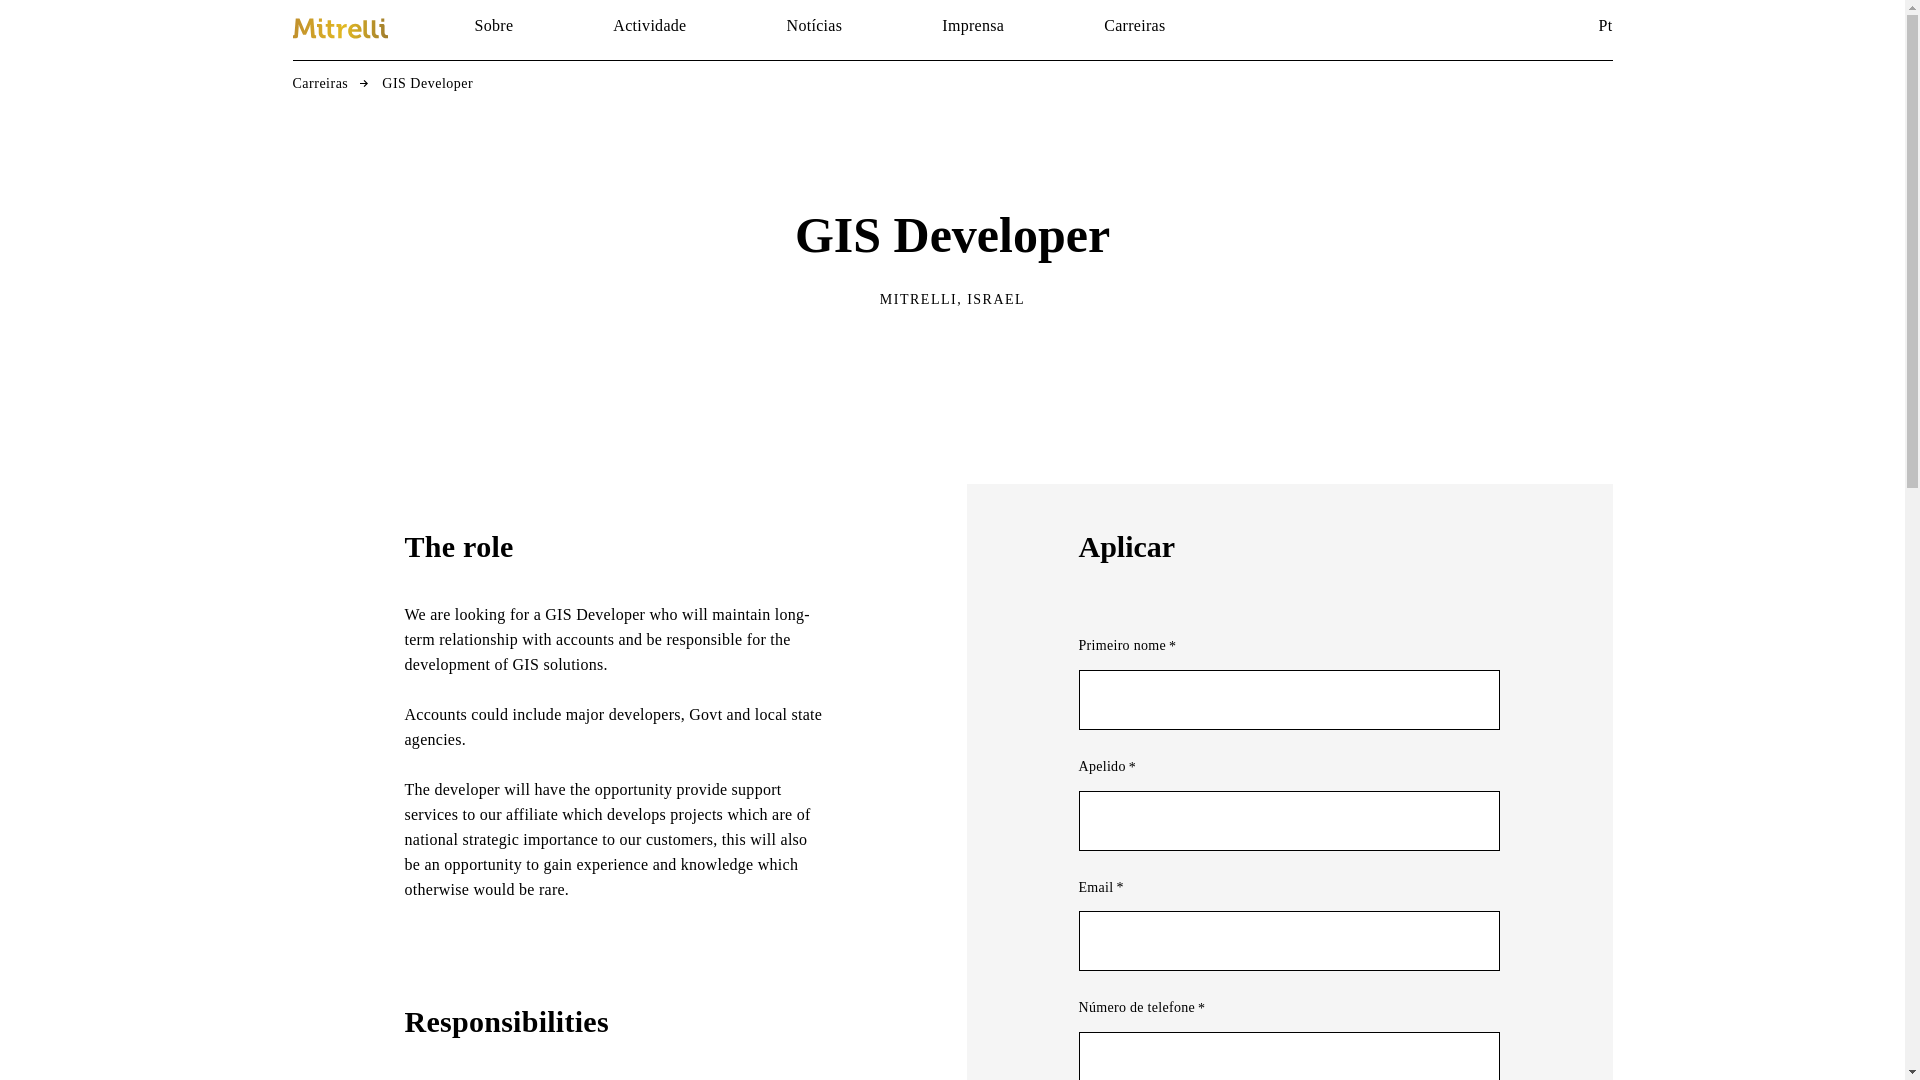 The height and width of the screenshot is (1080, 1920). I want to click on Imprensa, so click(973, 26).